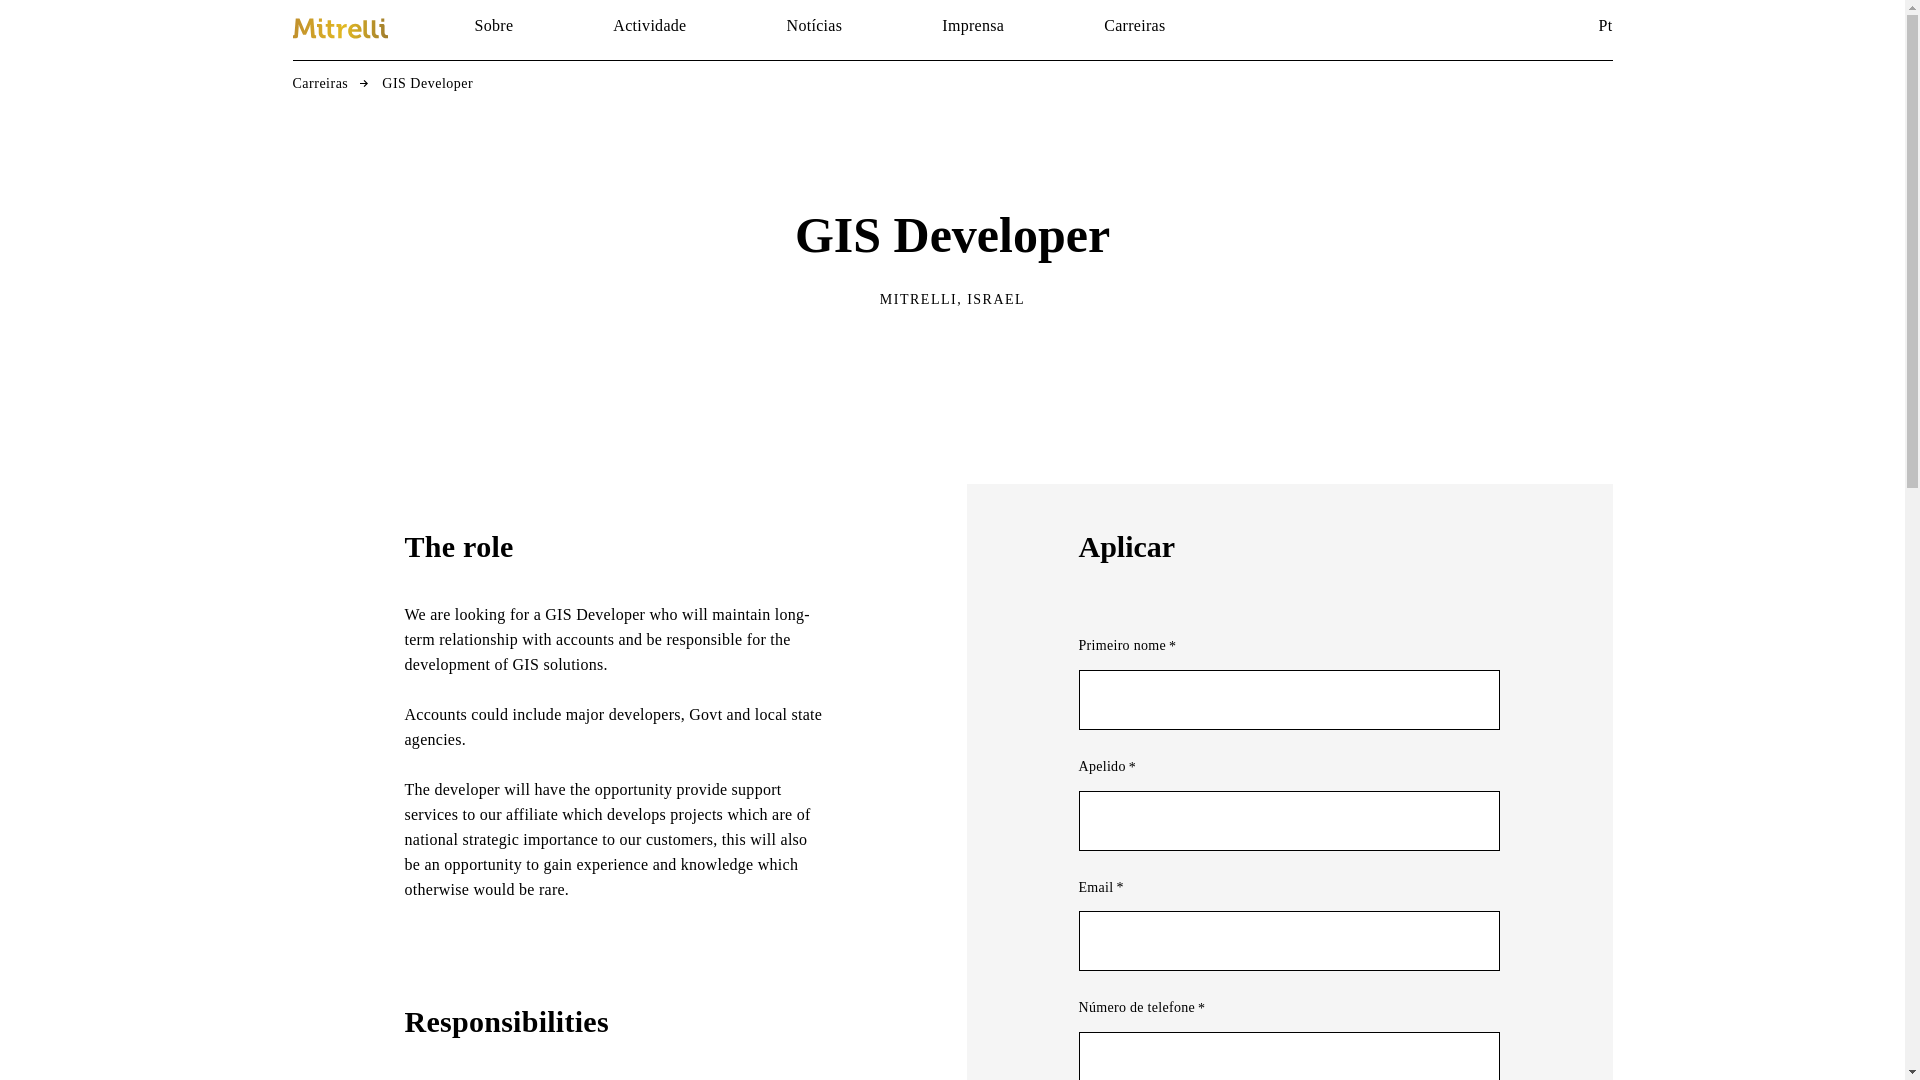 The height and width of the screenshot is (1080, 1920). I want to click on Imprensa, so click(973, 26).